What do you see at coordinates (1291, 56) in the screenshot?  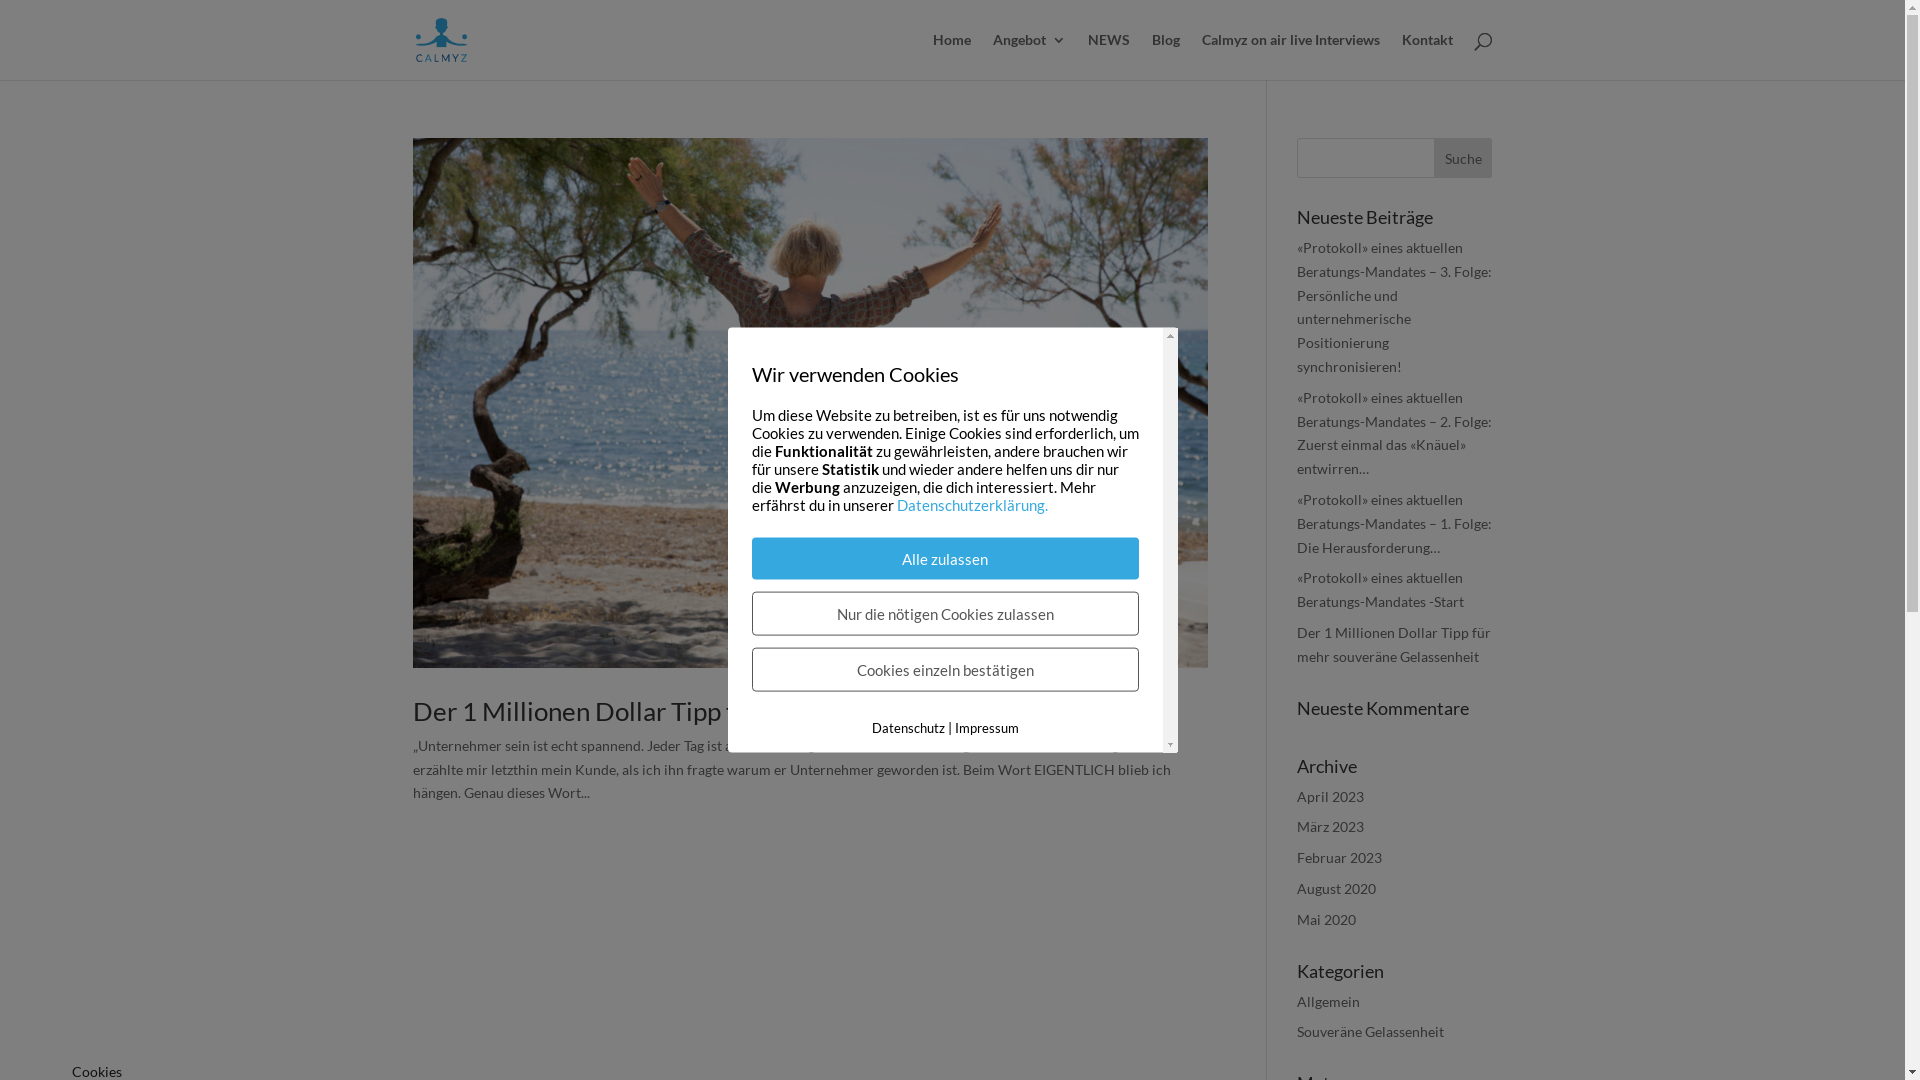 I see `Calmyz on air live Interviews` at bounding box center [1291, 56].